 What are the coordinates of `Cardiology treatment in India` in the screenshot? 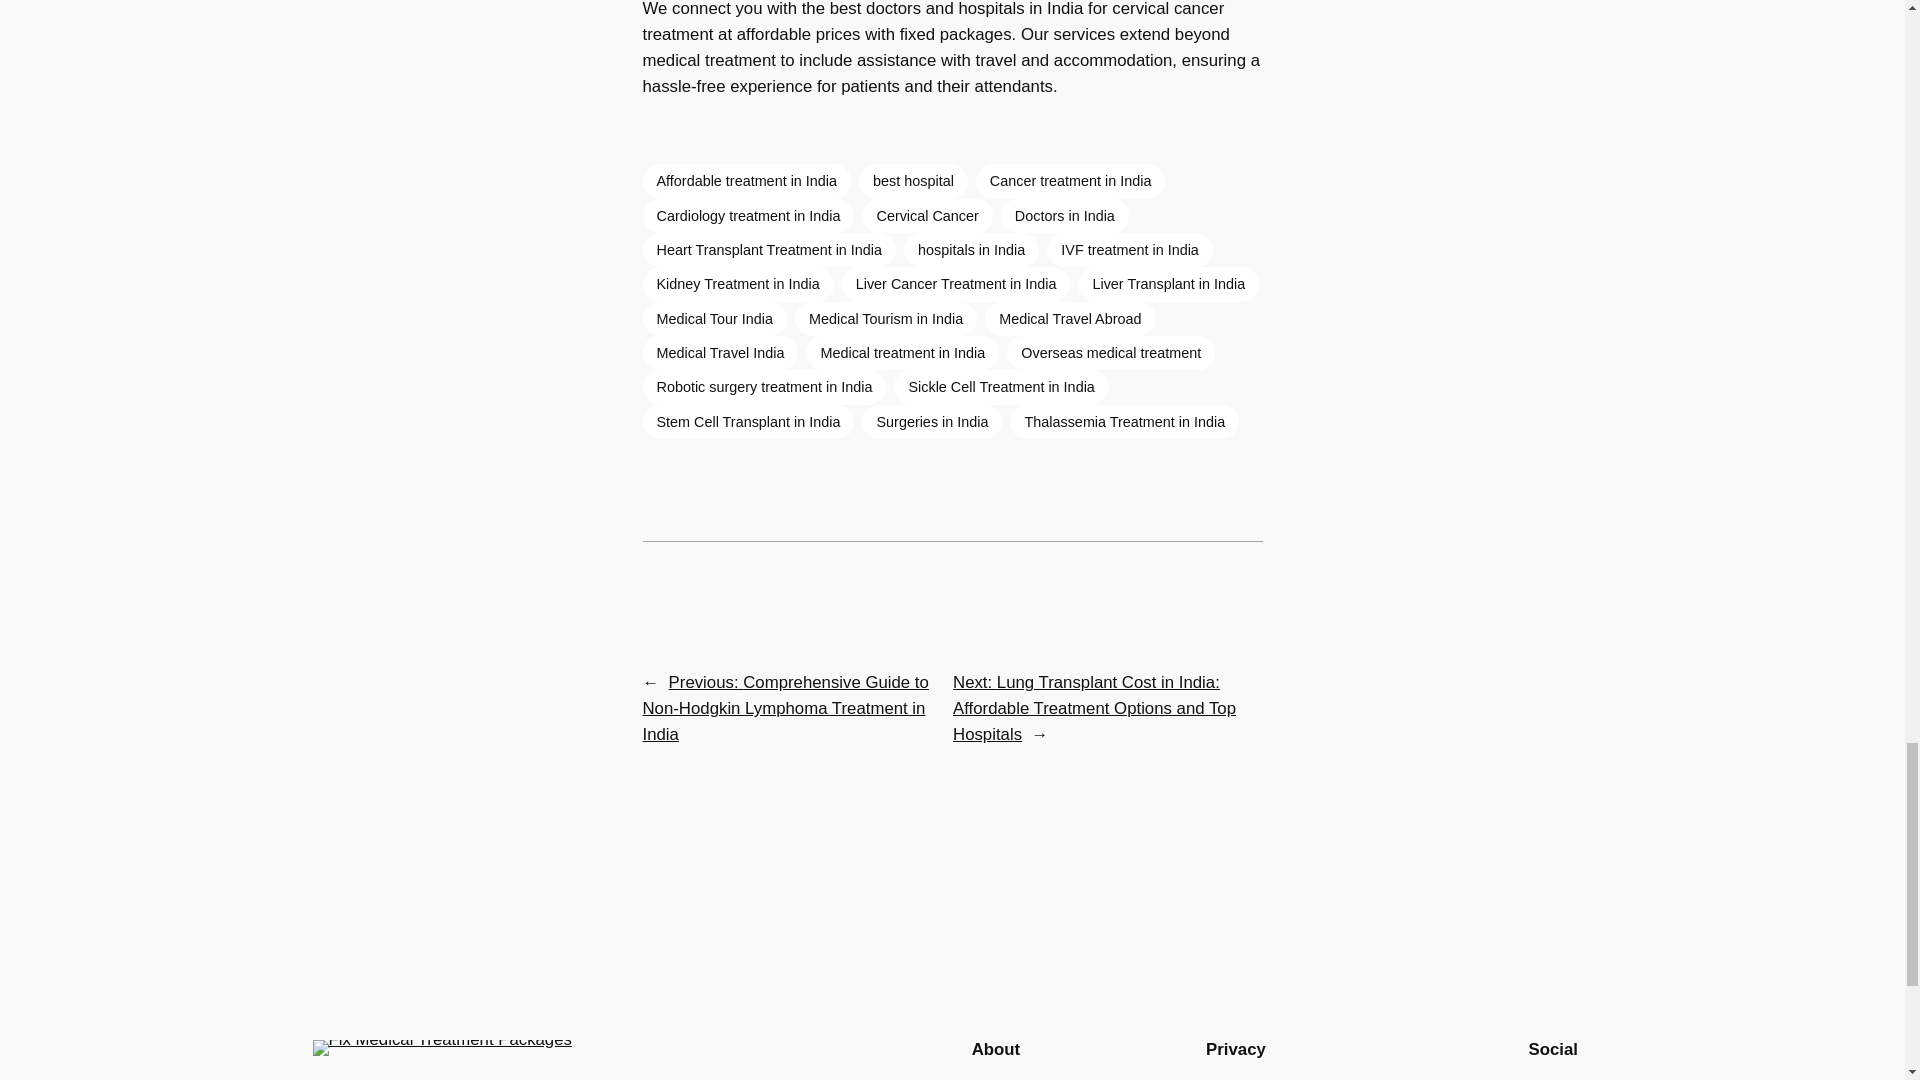 It's located at (748, 216).